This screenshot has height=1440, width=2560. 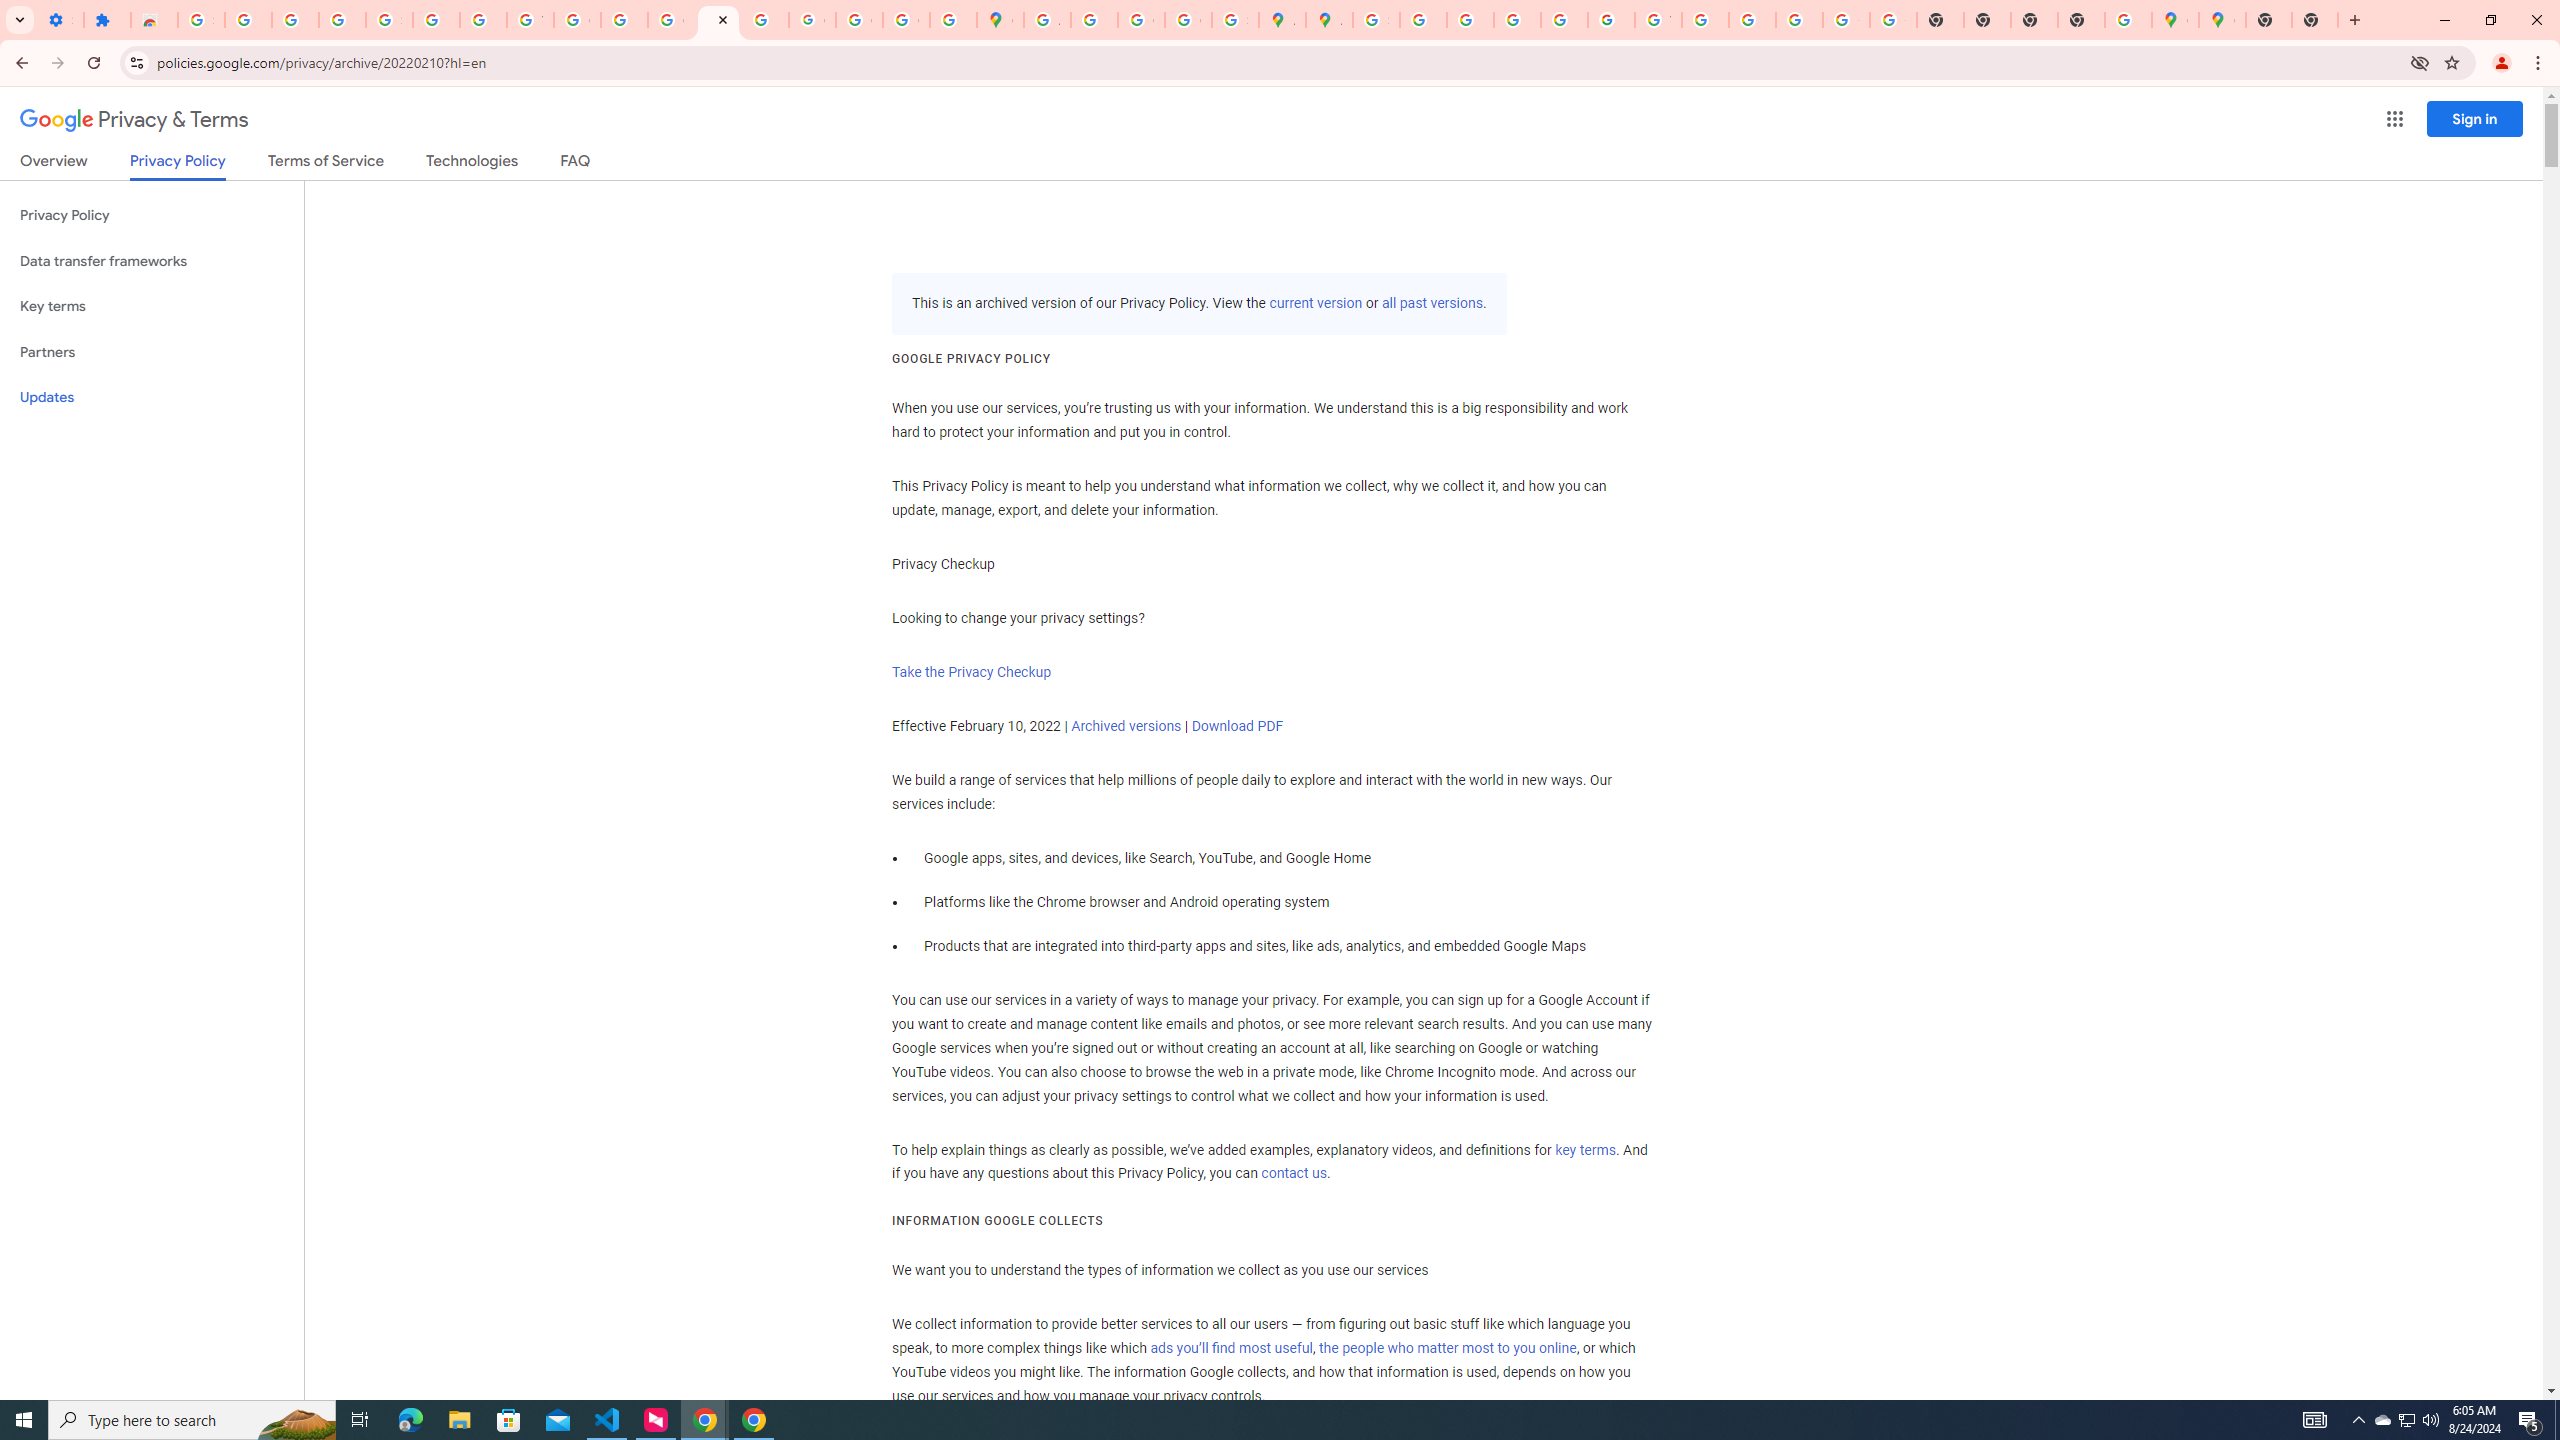 I want to click on Google Maps, so click(x=2174, y=20).